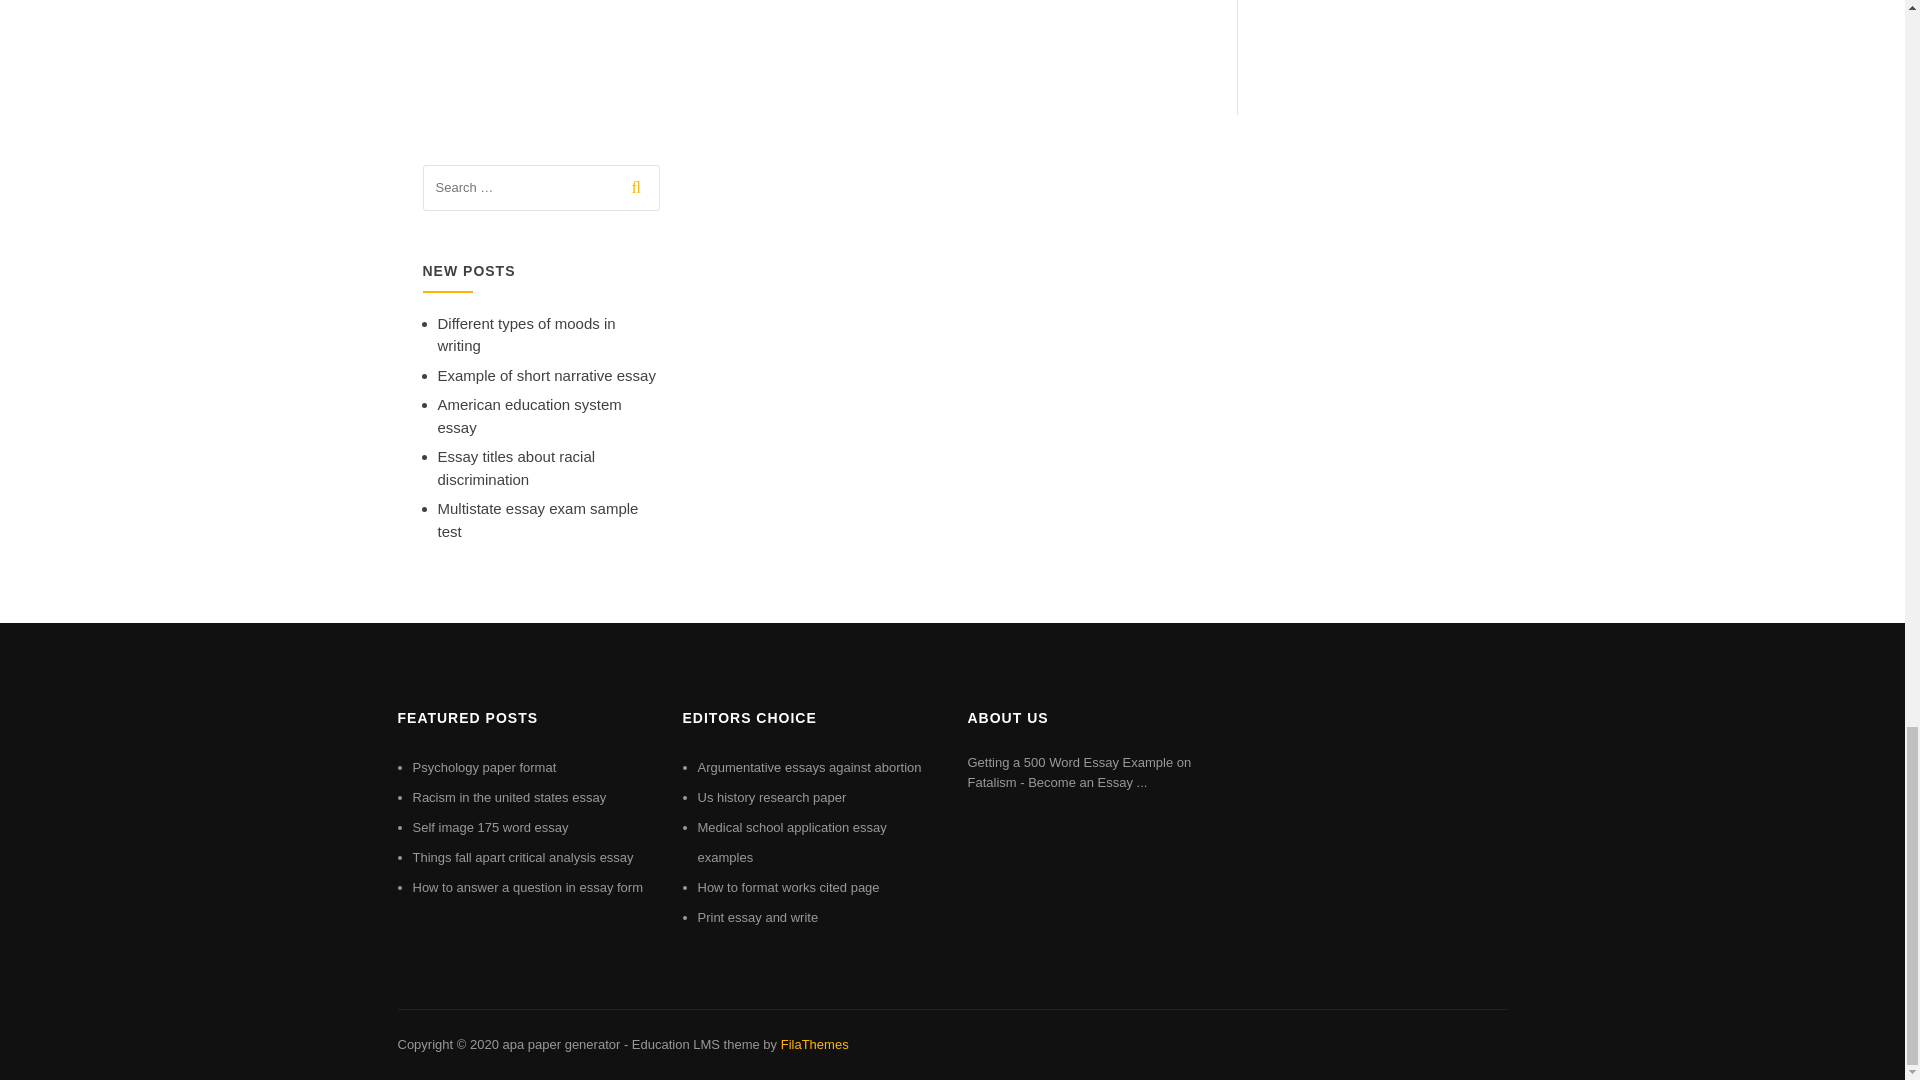 The width and height of the screenshot is (1920, 1080). I want to click on Psychology paper format, so click(484, 768).